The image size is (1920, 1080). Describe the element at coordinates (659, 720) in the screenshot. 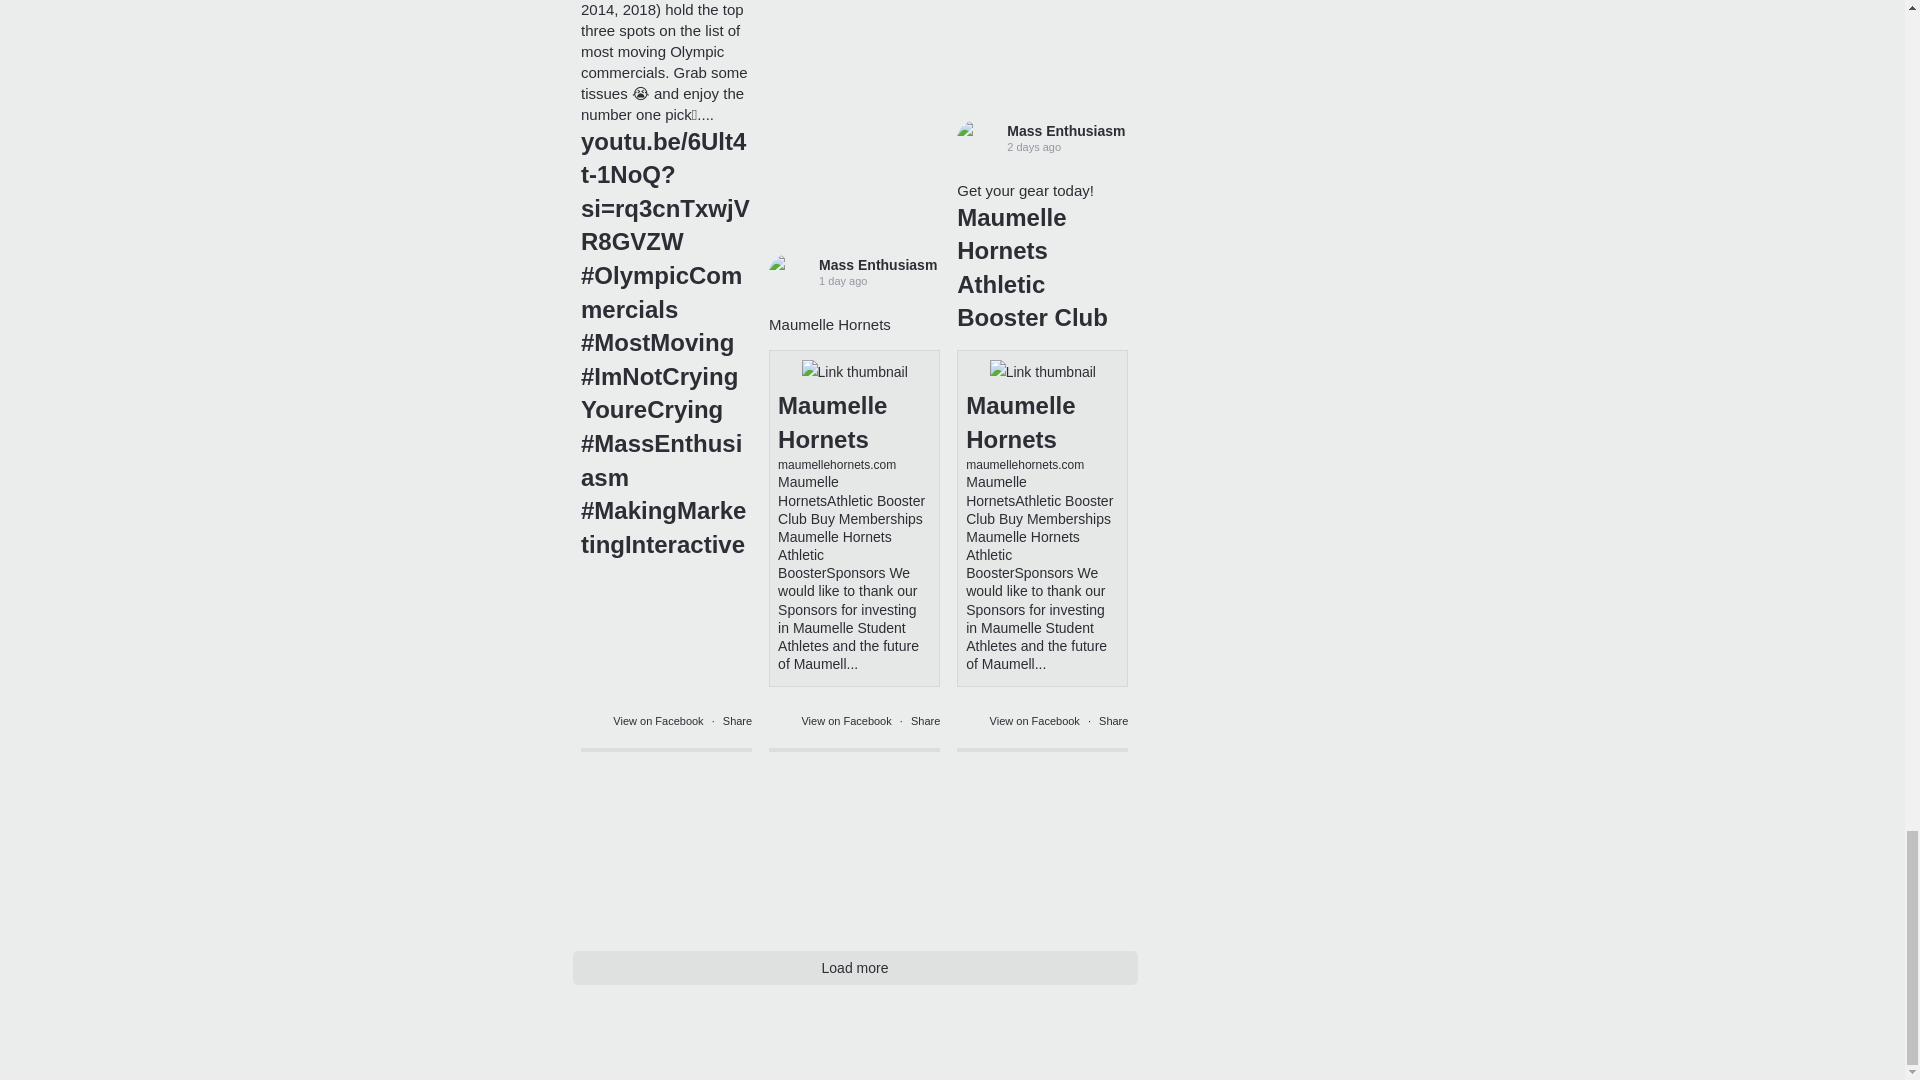

I see `View on Facebook` at that location.